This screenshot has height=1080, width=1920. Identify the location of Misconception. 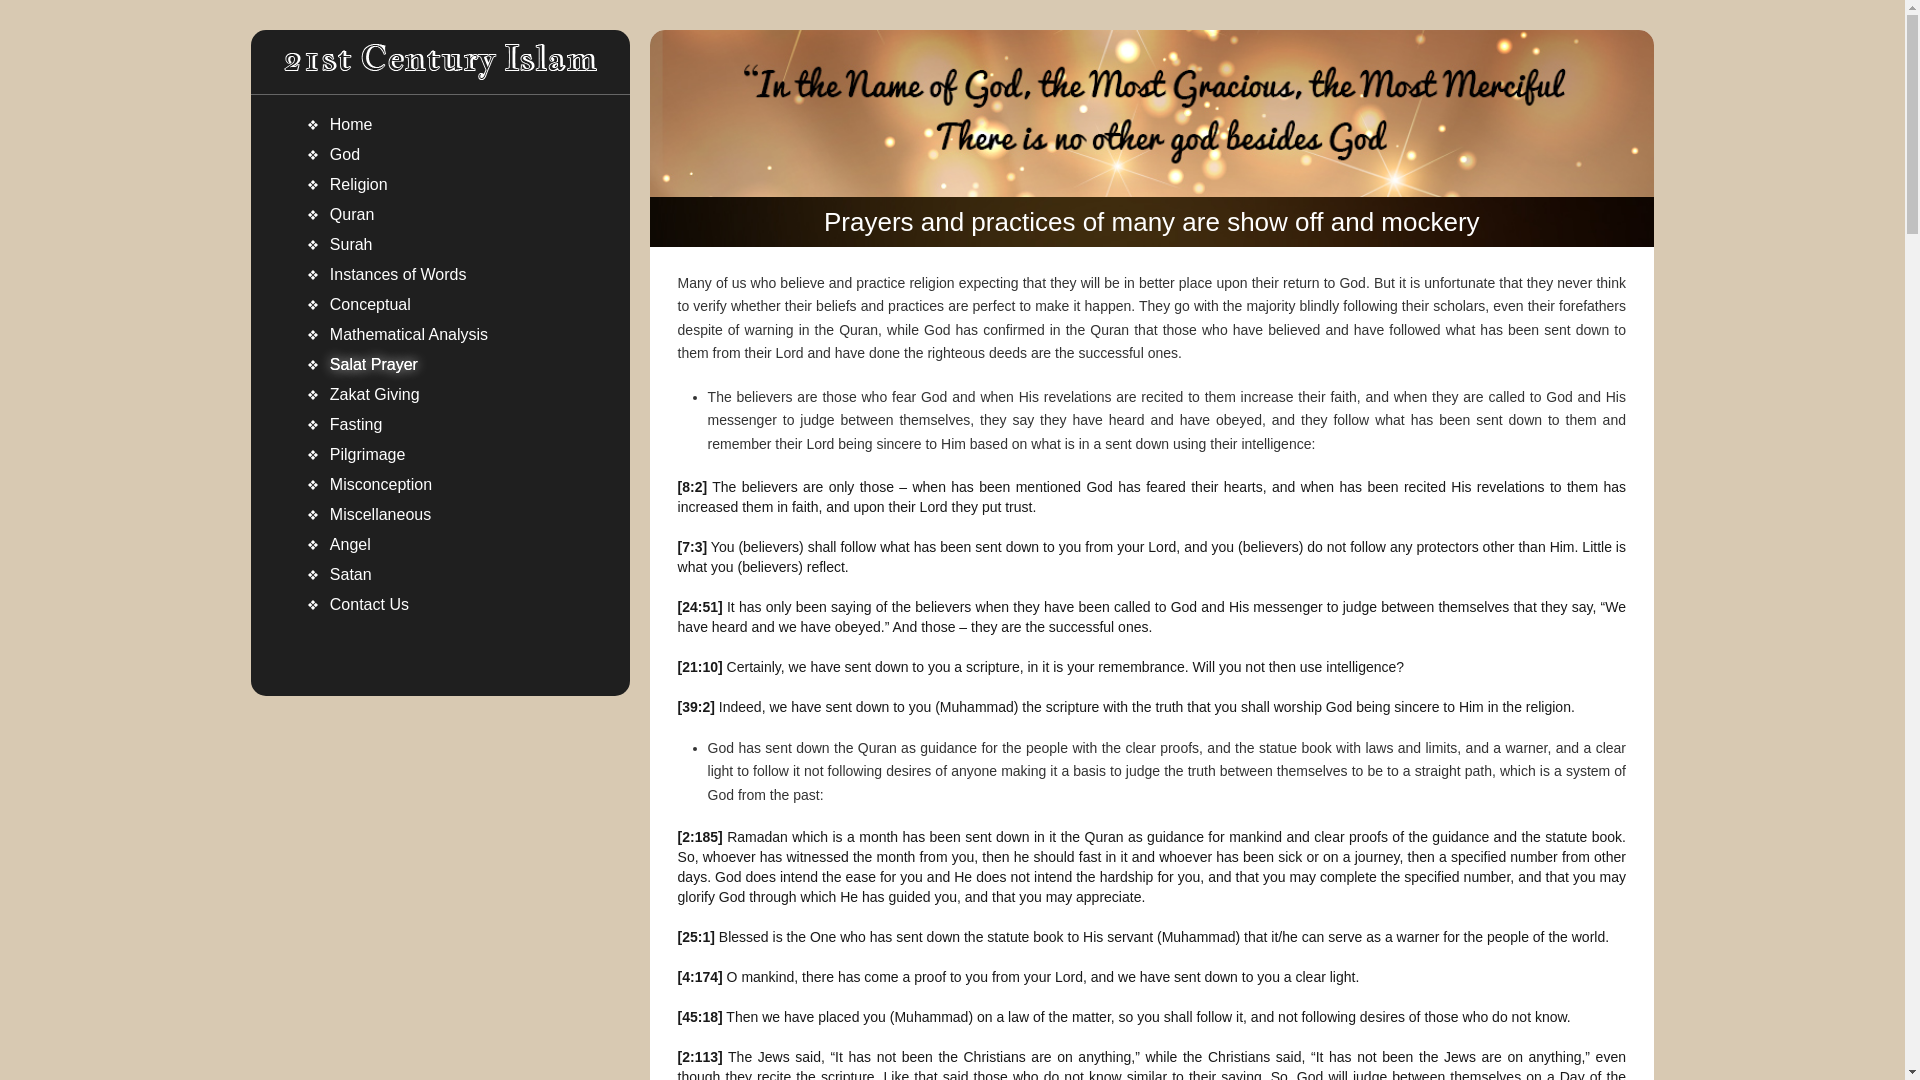
(440, 484).